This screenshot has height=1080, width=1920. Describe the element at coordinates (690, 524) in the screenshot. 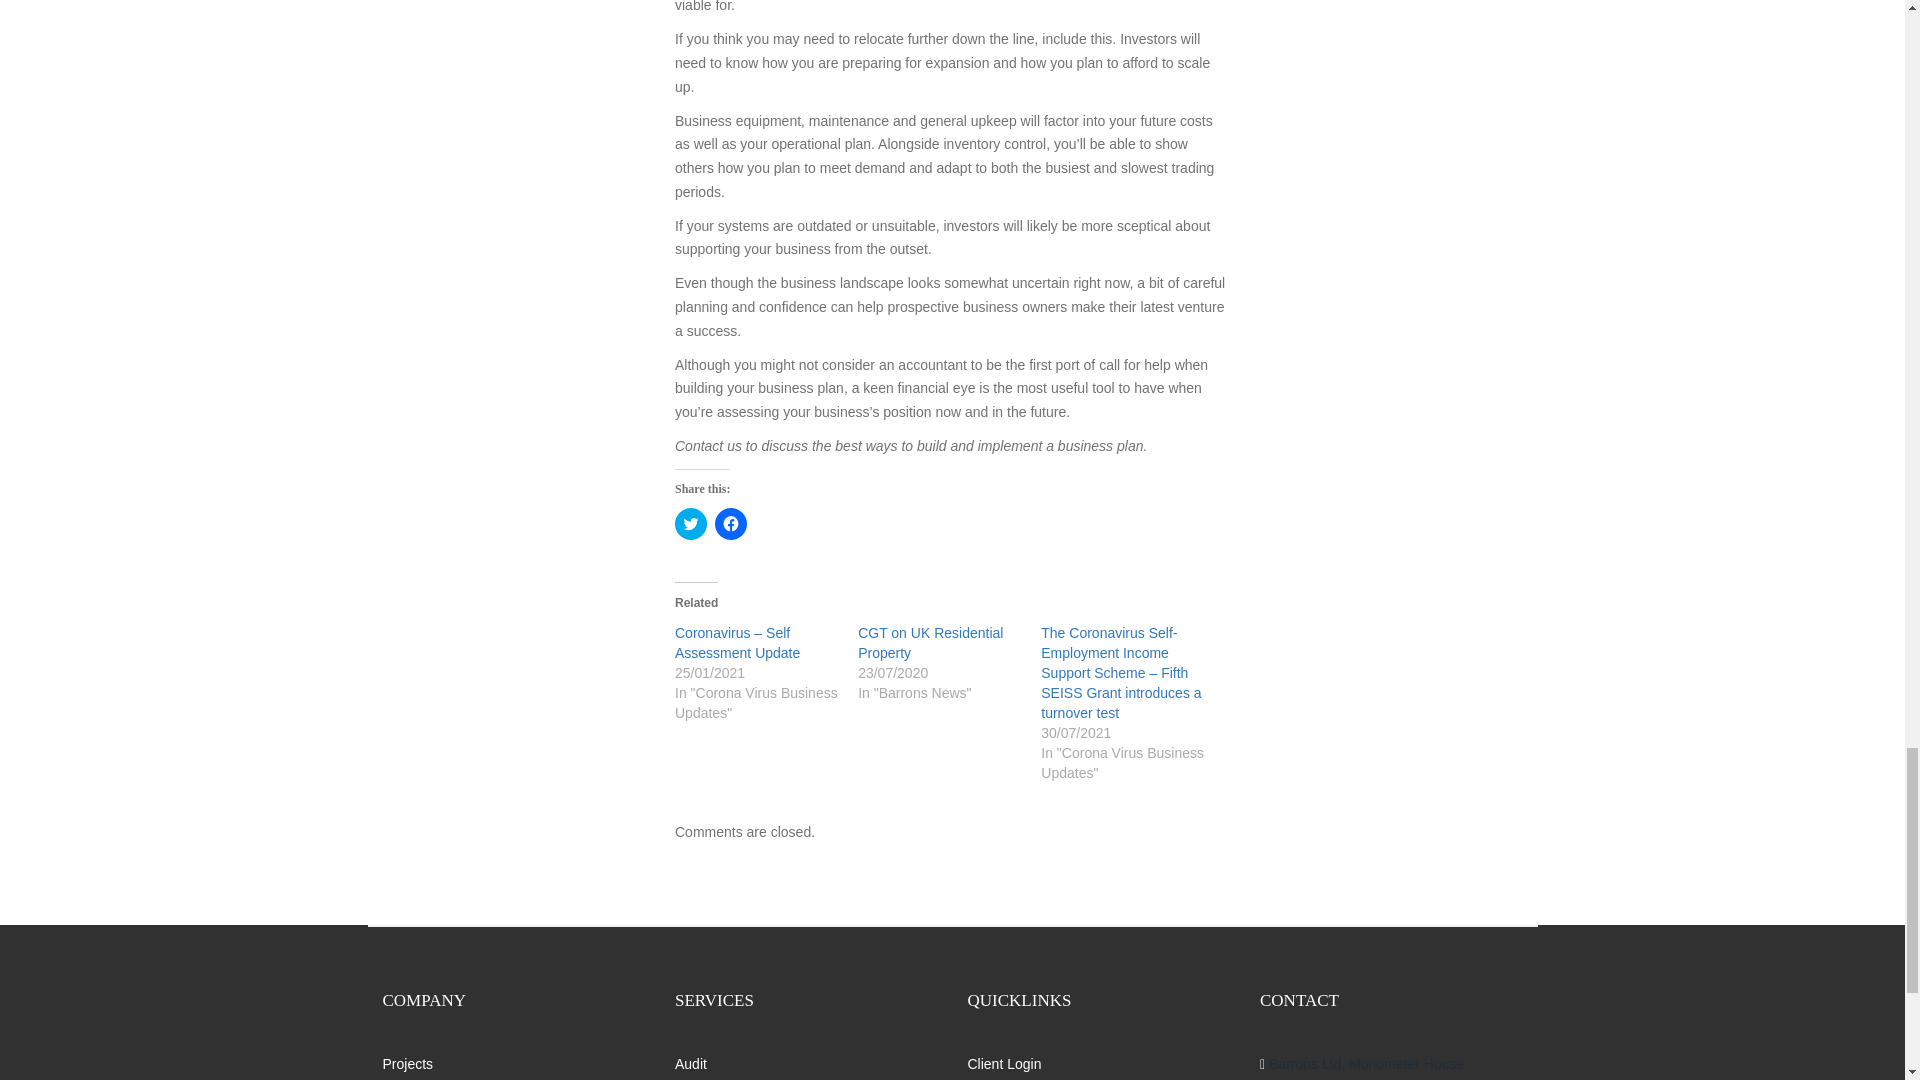

I see `Click to share on Twitter` at that location.